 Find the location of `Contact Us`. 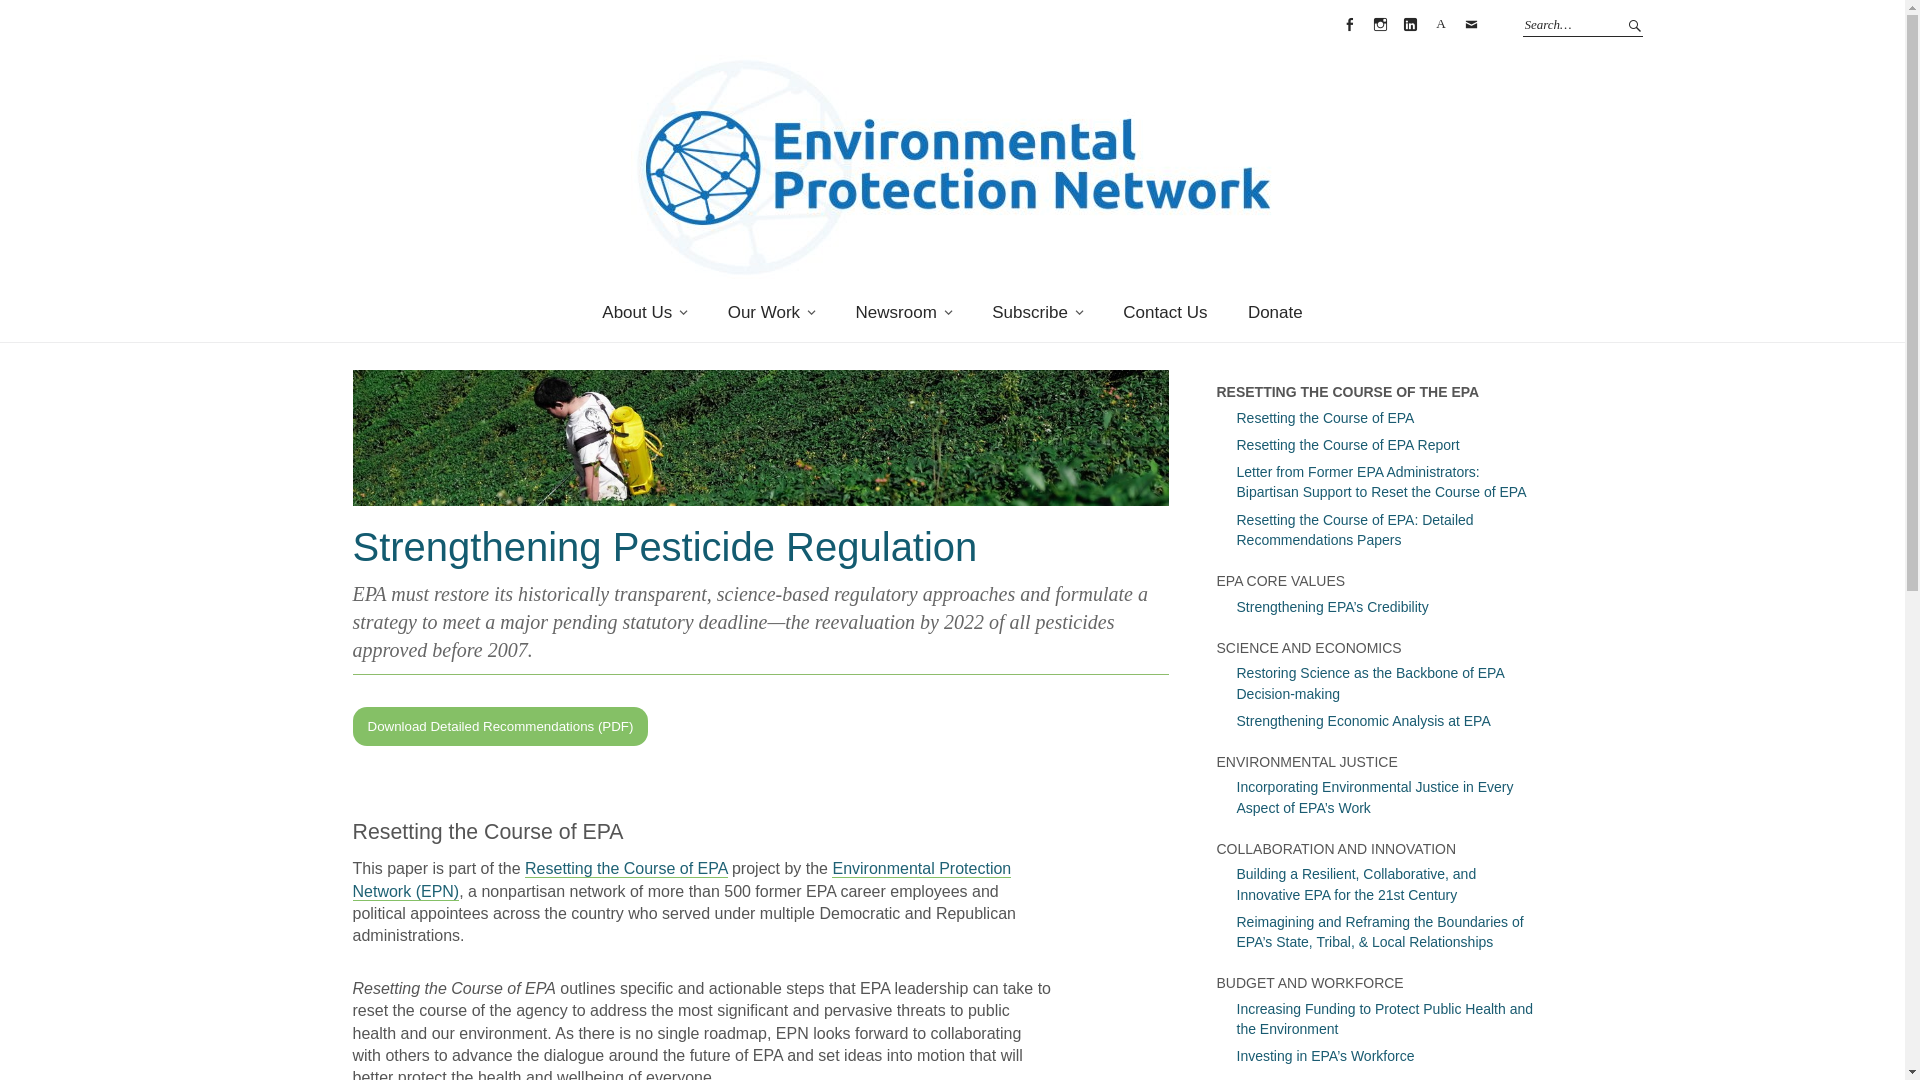

Contact Us is located at coordinates (1164, 312).